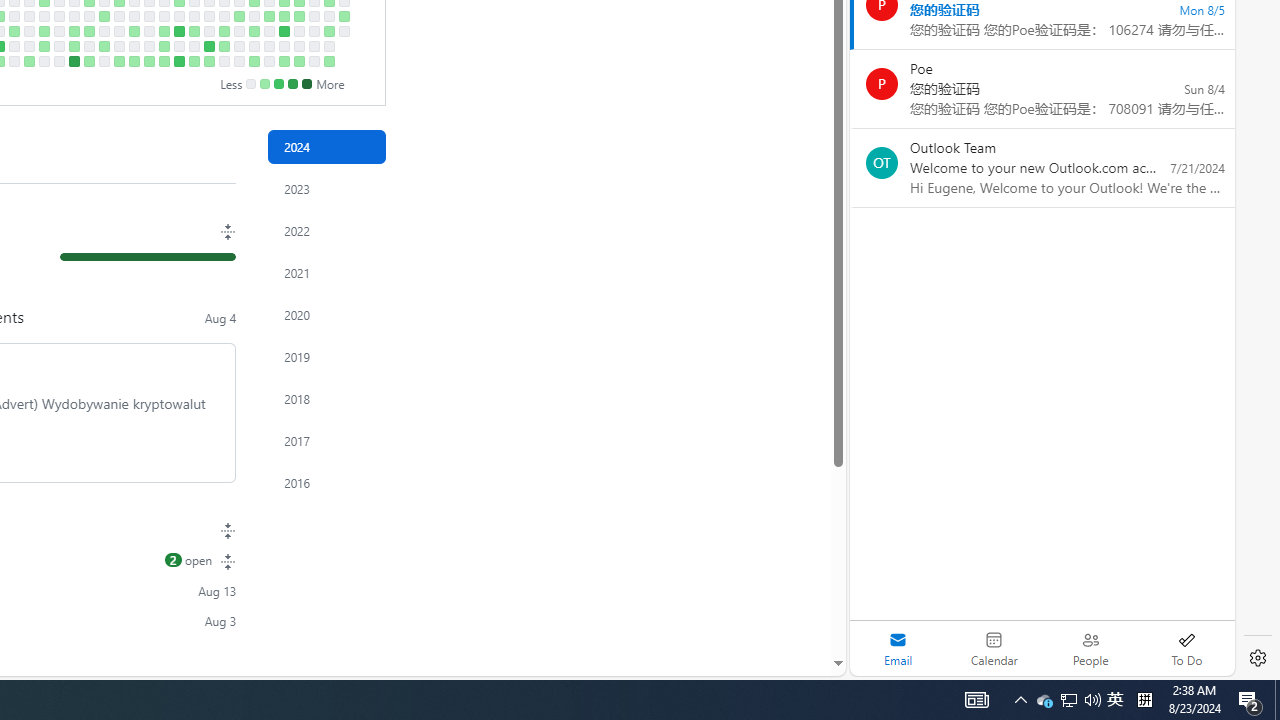 Image resolution: width=1280 pixels, height=720 pixels. Describe the element at coordinates (298, 46) in the screenshot. I see `No contributions on August 2nd.` at that location.